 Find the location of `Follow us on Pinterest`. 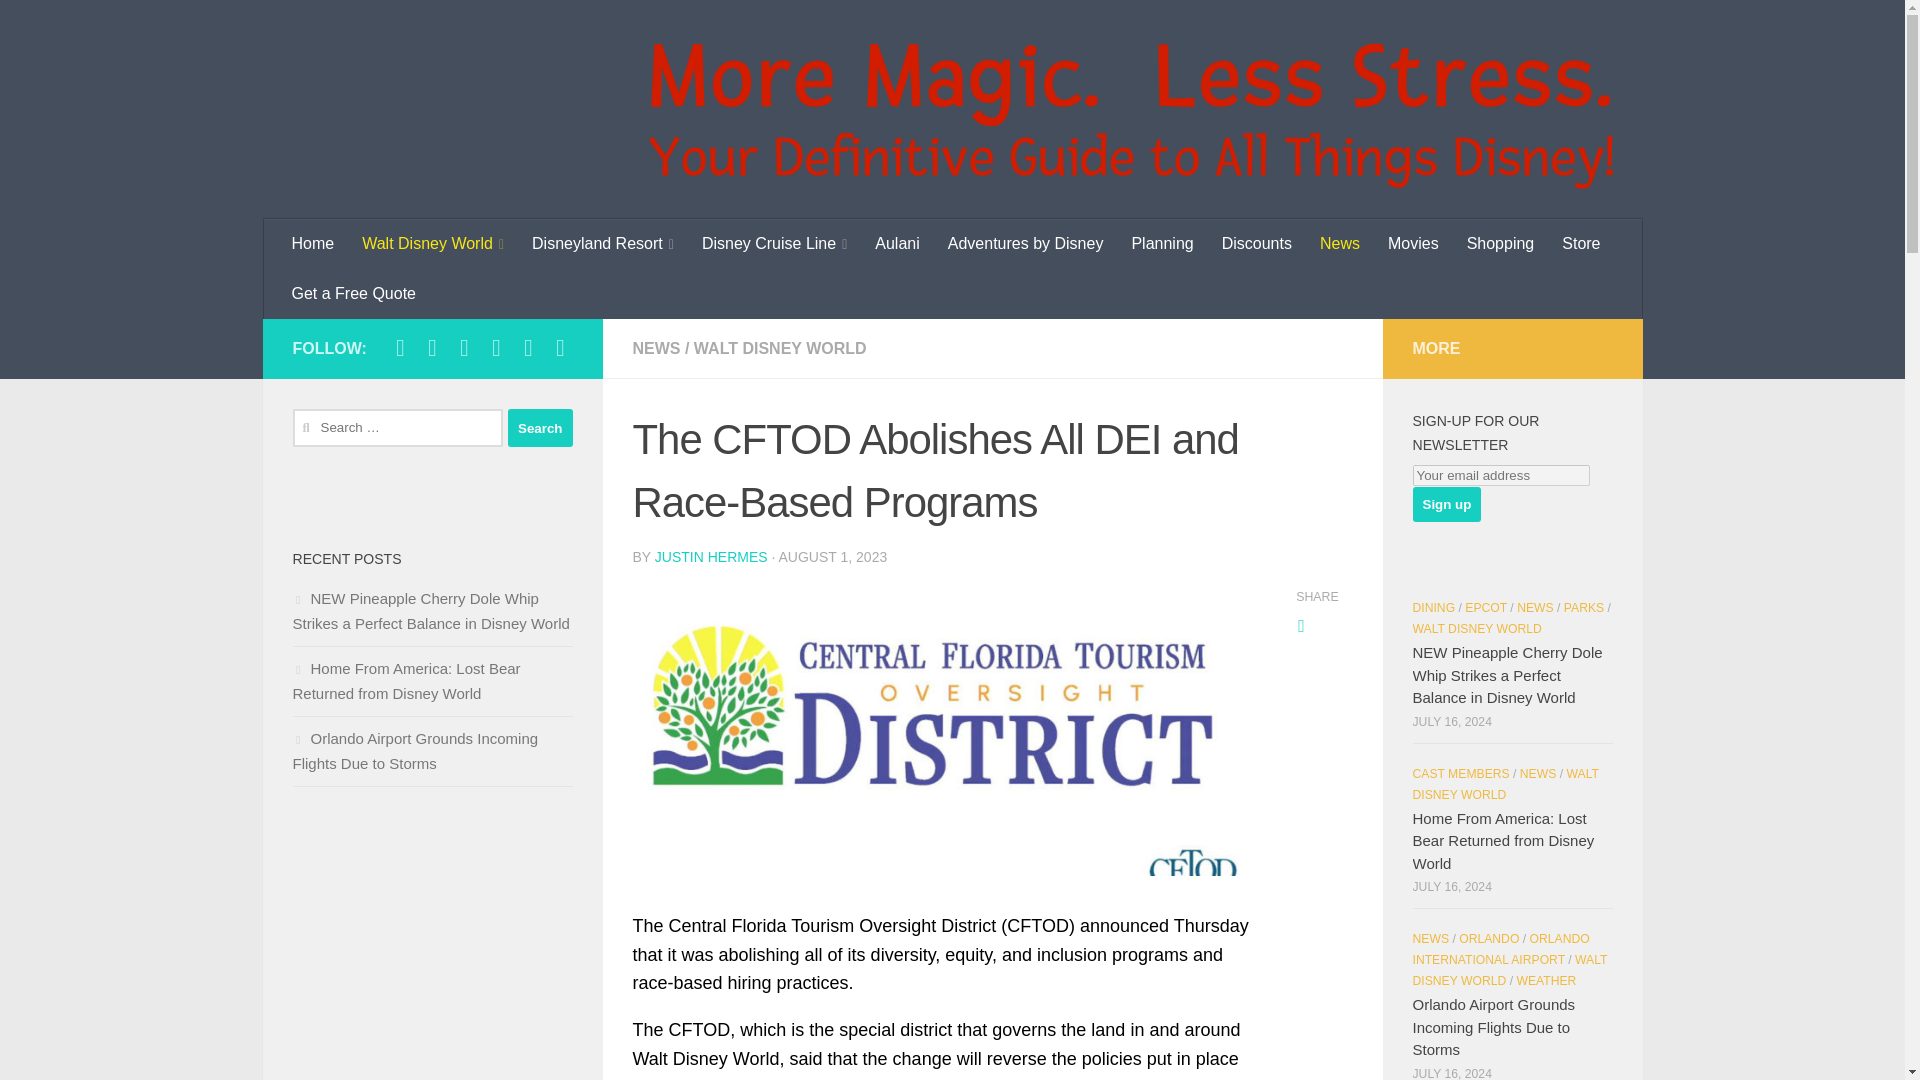

Follow us on Pinterest is located at coordinates (560, 347).